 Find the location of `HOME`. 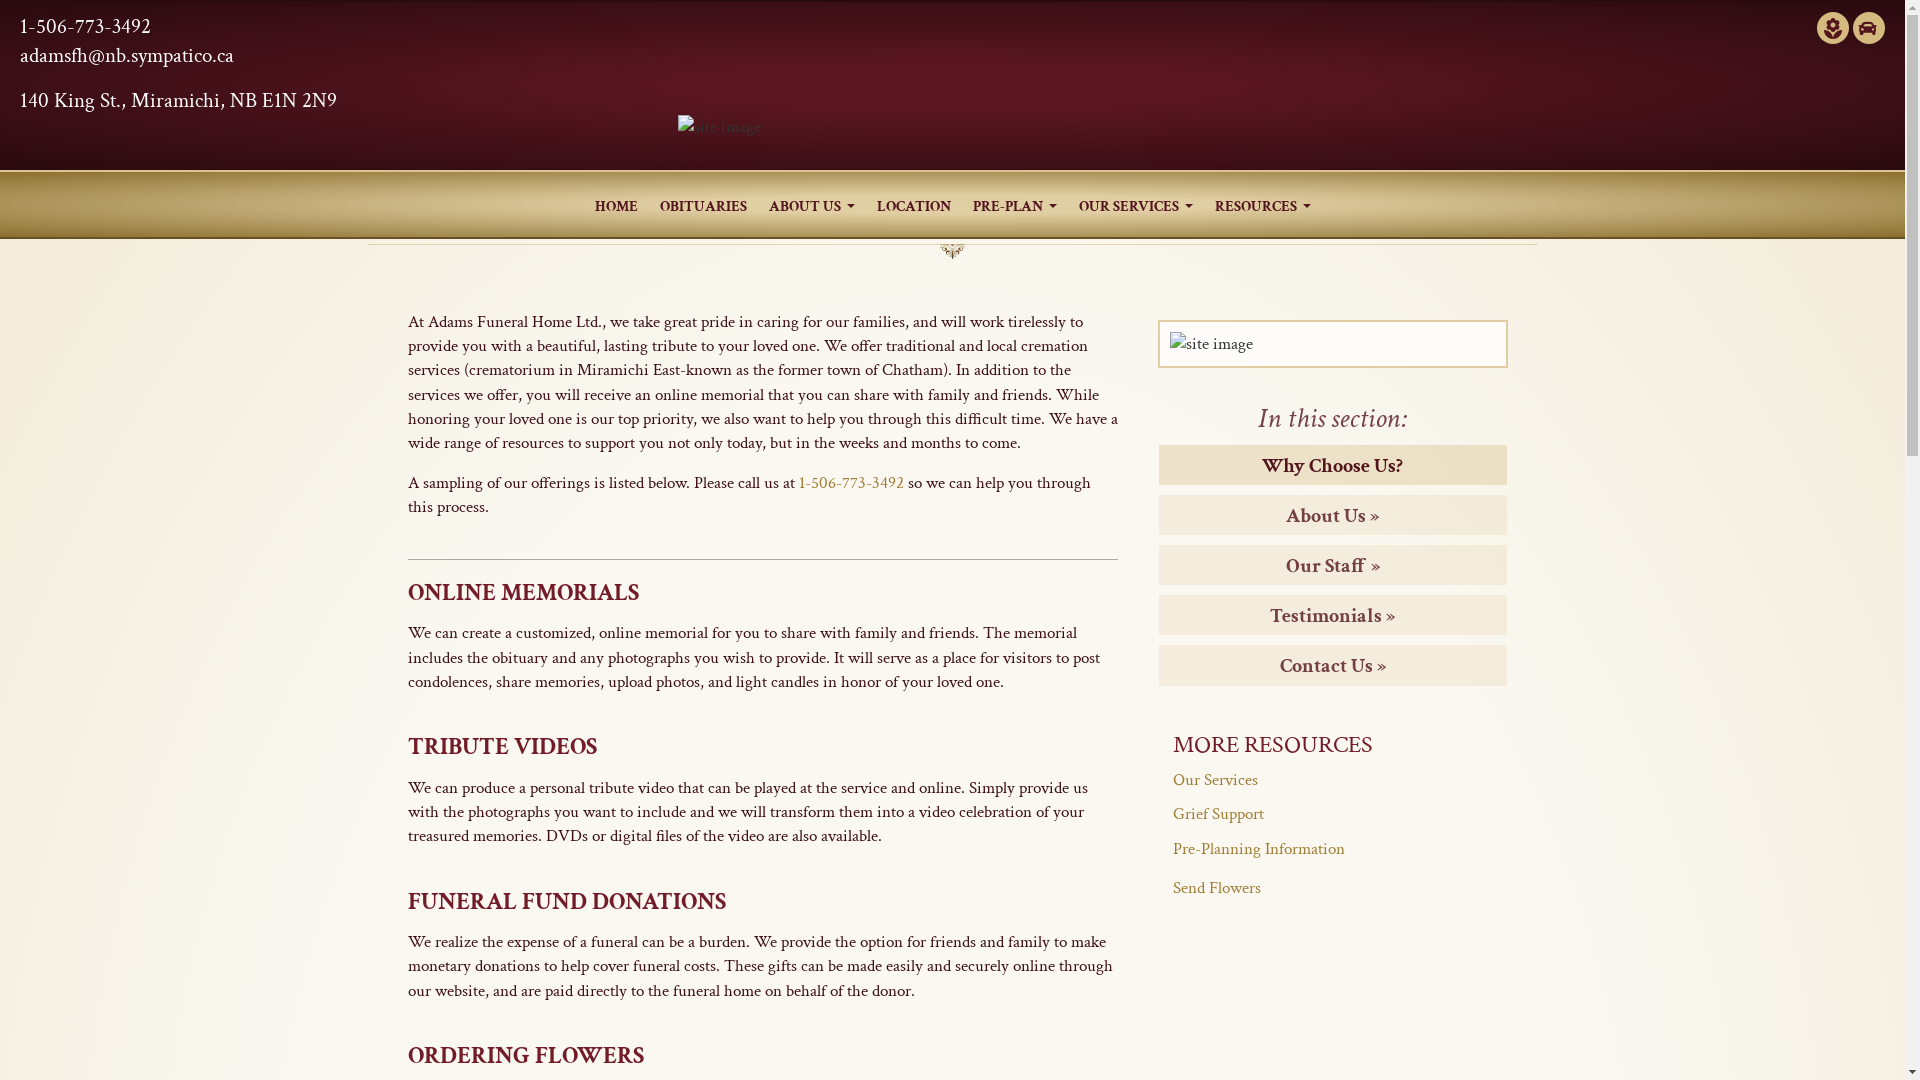

HOME is located at coordinates (616, 204).